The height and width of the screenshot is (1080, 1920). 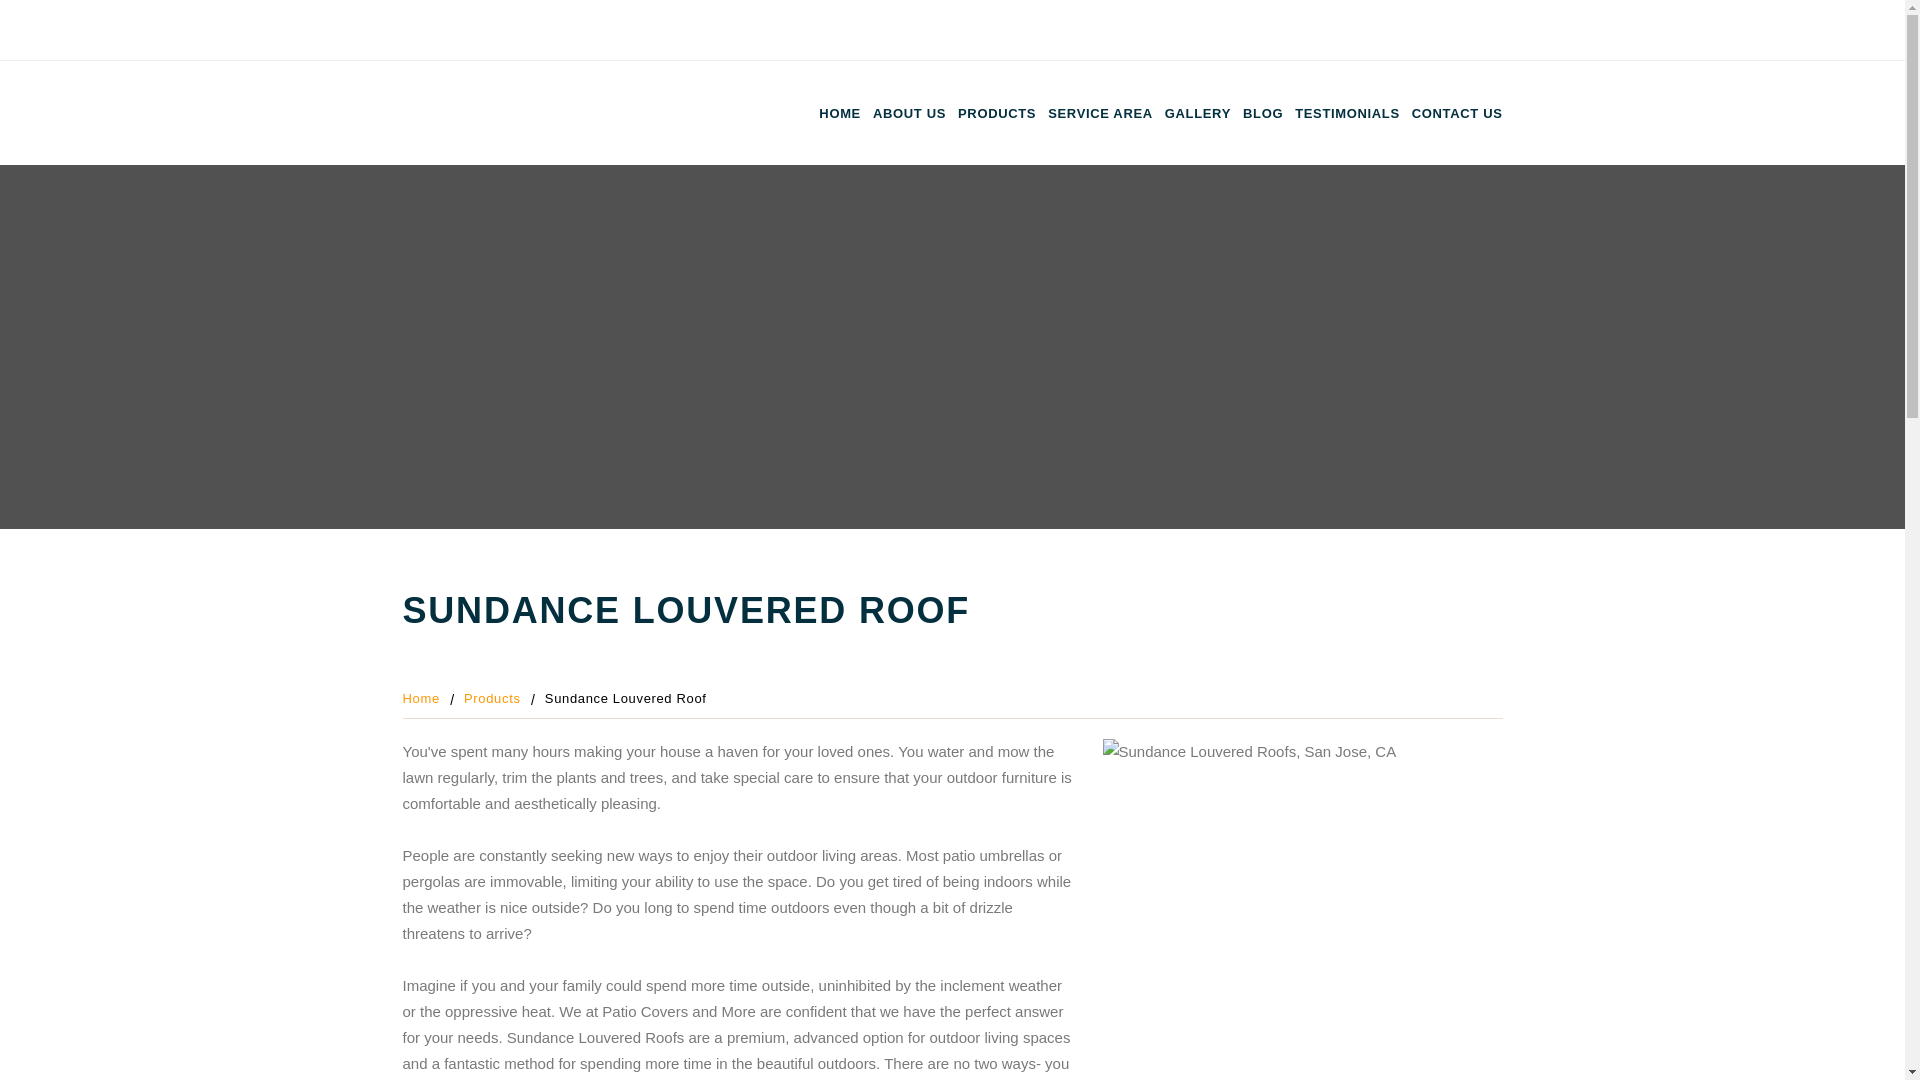 I want to click on GALLERY, so click(x=1198, y=113).